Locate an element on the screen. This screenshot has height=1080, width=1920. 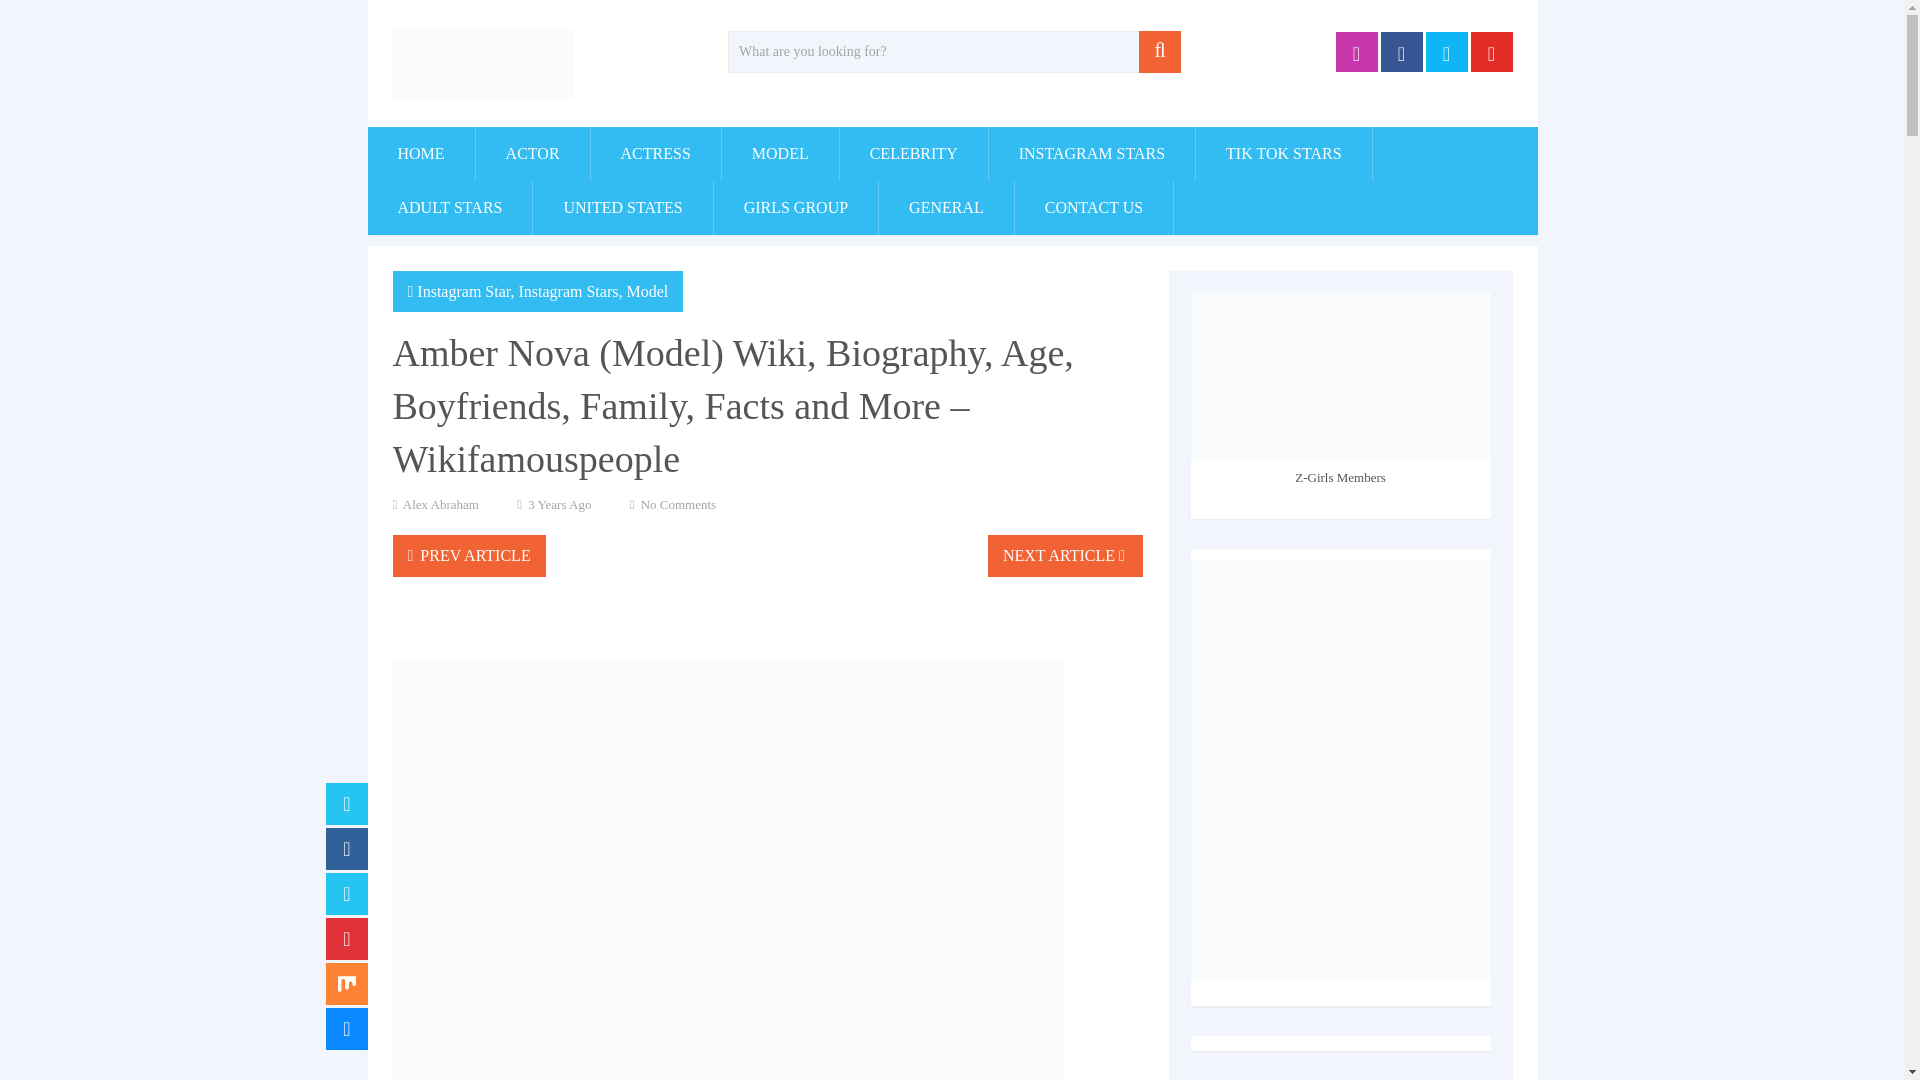
MODEL is located at coordinates (780, 154).